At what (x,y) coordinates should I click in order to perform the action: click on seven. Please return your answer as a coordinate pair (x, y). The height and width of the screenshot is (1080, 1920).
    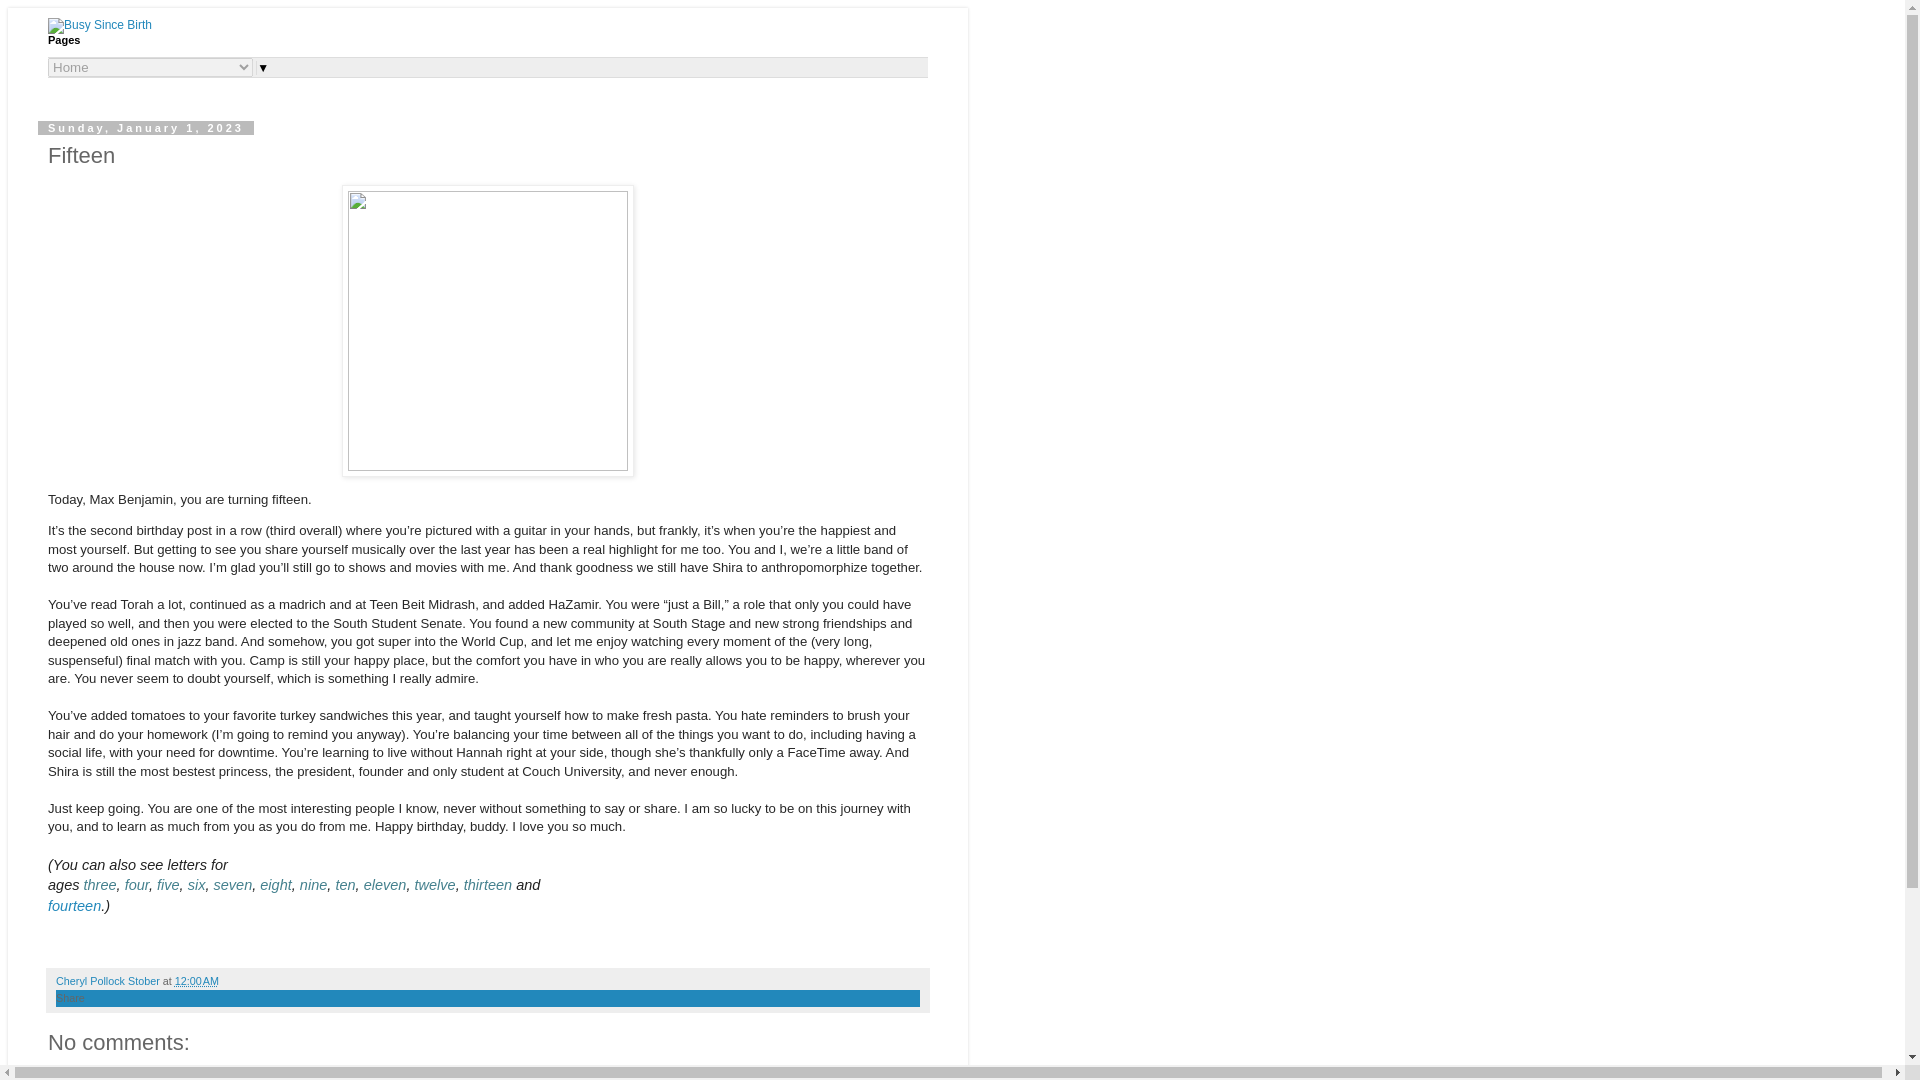
    Looking at the image, I should click on (232, 884).